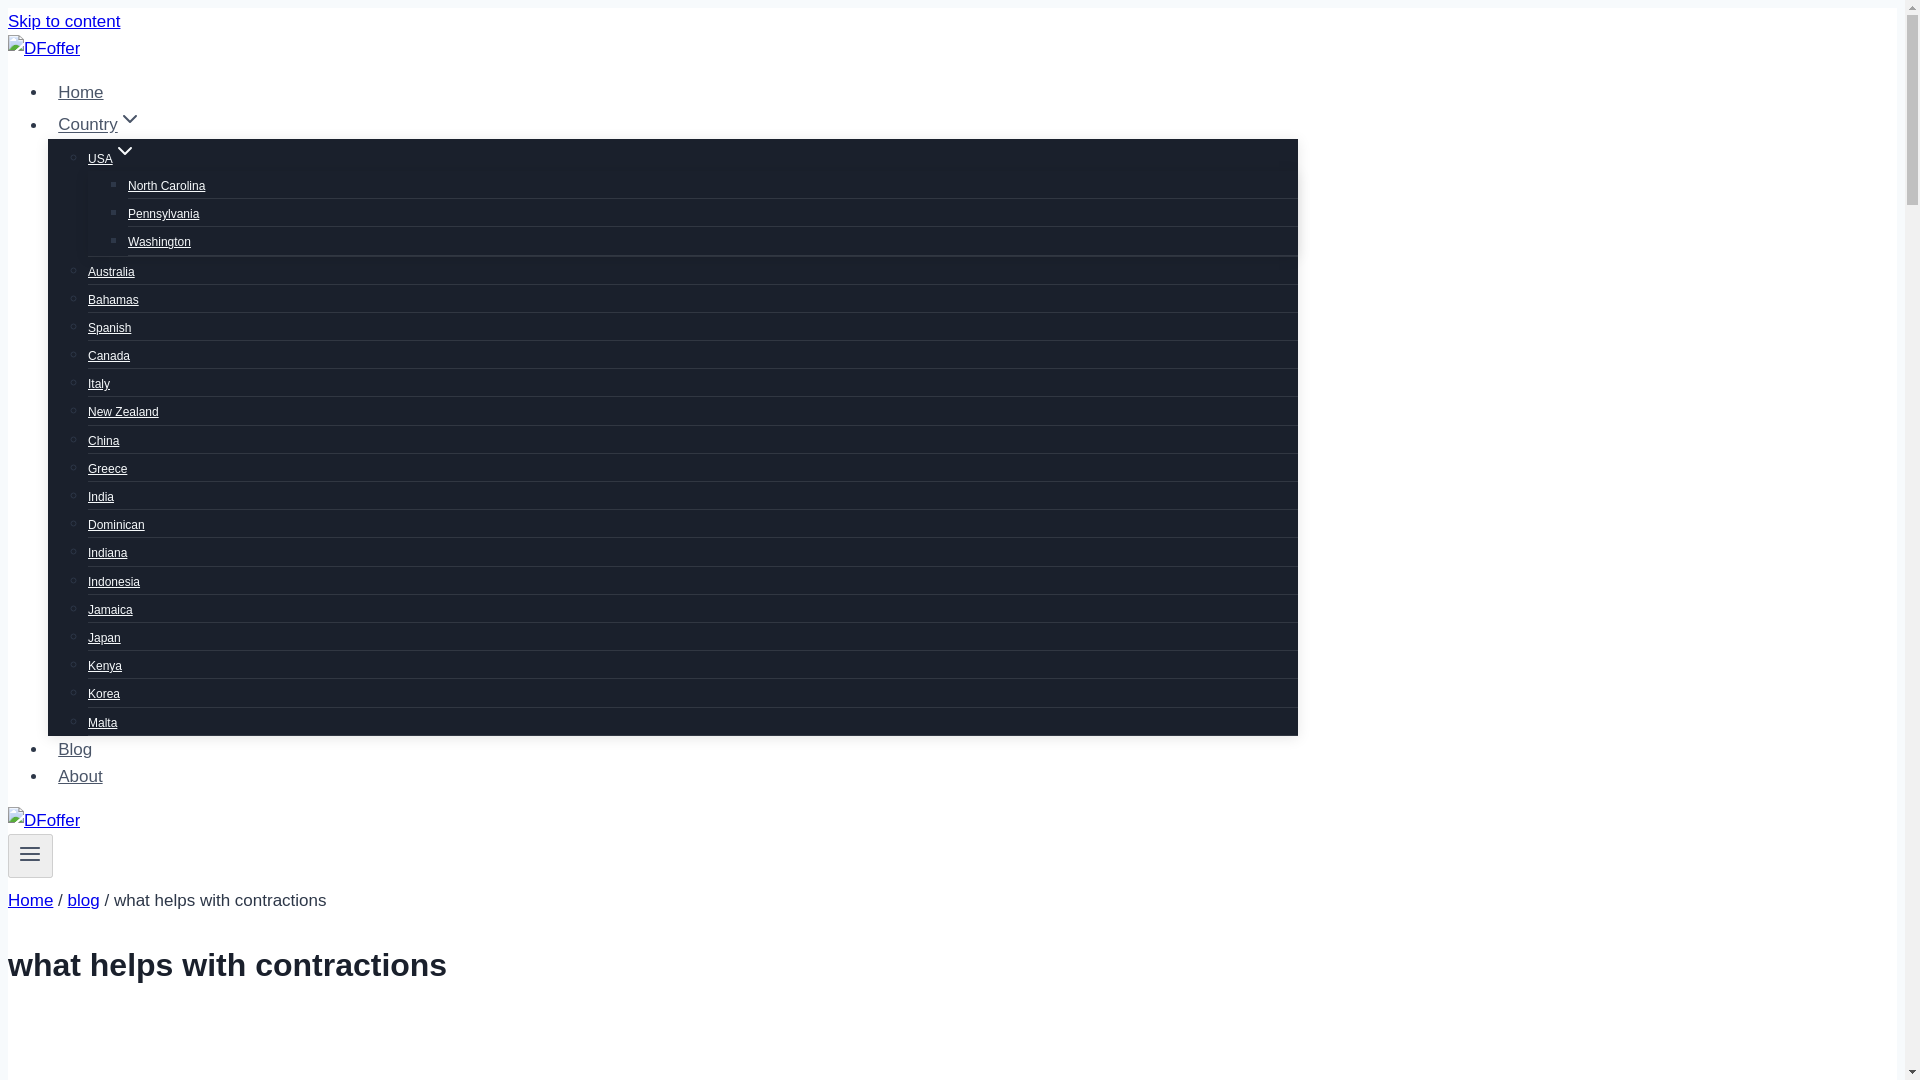  Describe the element at coordinates (109, 327) in the screenshot. I see `Spanish` at that location.